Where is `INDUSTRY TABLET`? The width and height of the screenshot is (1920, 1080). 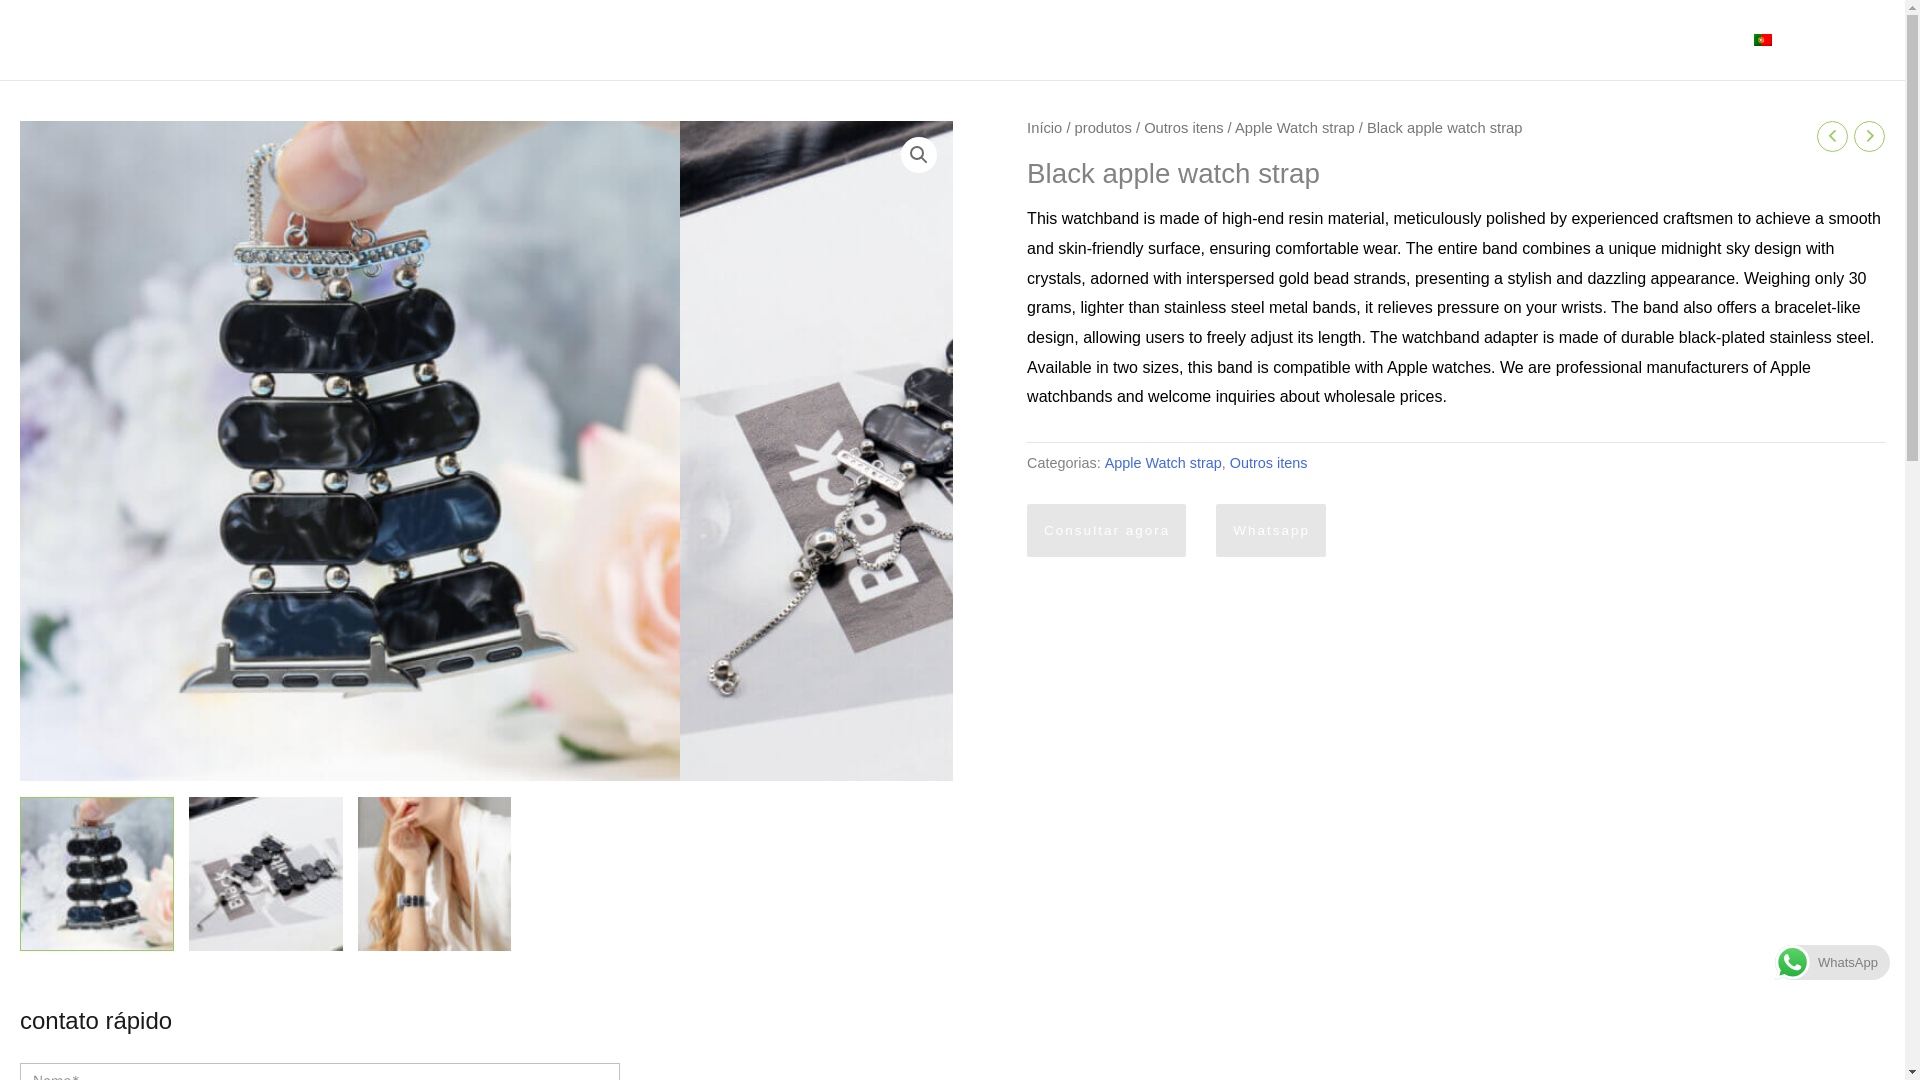
INDUSTRY TABLET is located at coordinates (1082, 40).